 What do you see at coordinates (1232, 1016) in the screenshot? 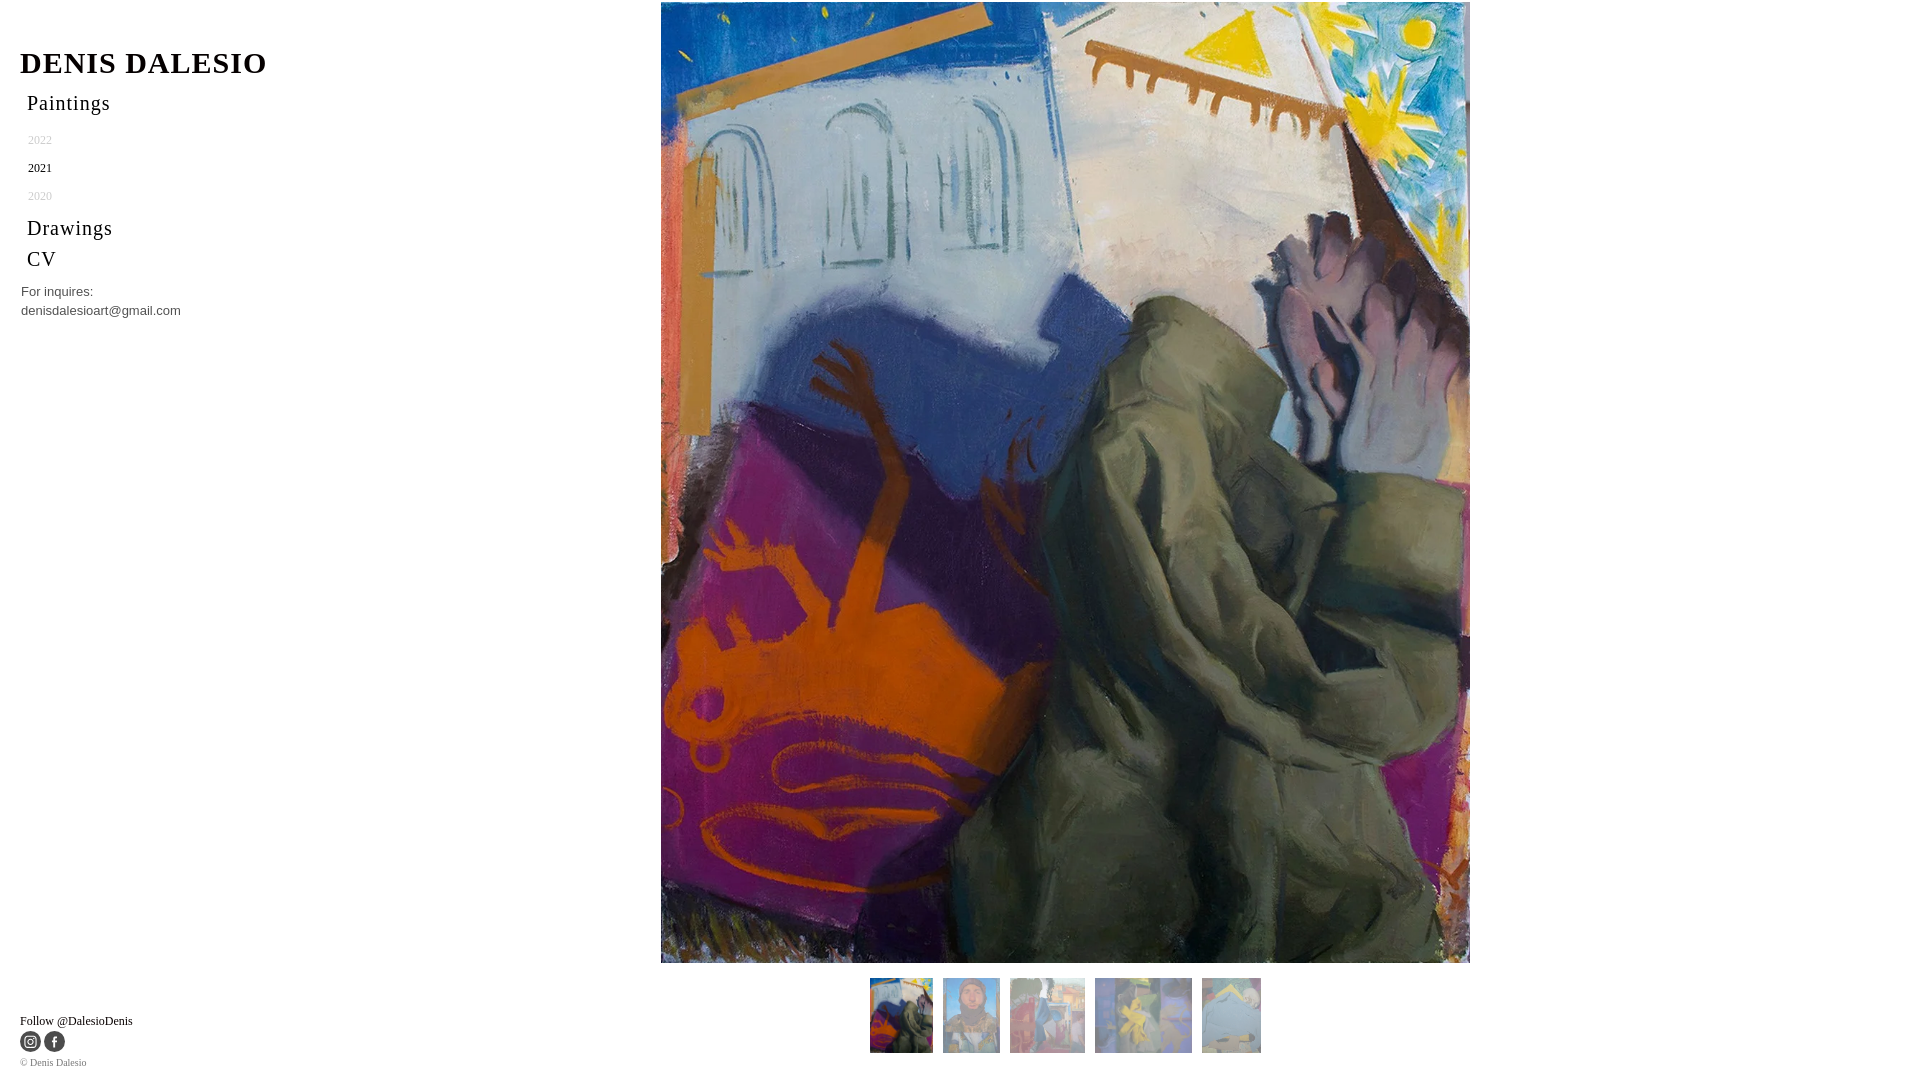
I see `We all fall down - Denis Dalesio` at bounding box center [1232, 1016].